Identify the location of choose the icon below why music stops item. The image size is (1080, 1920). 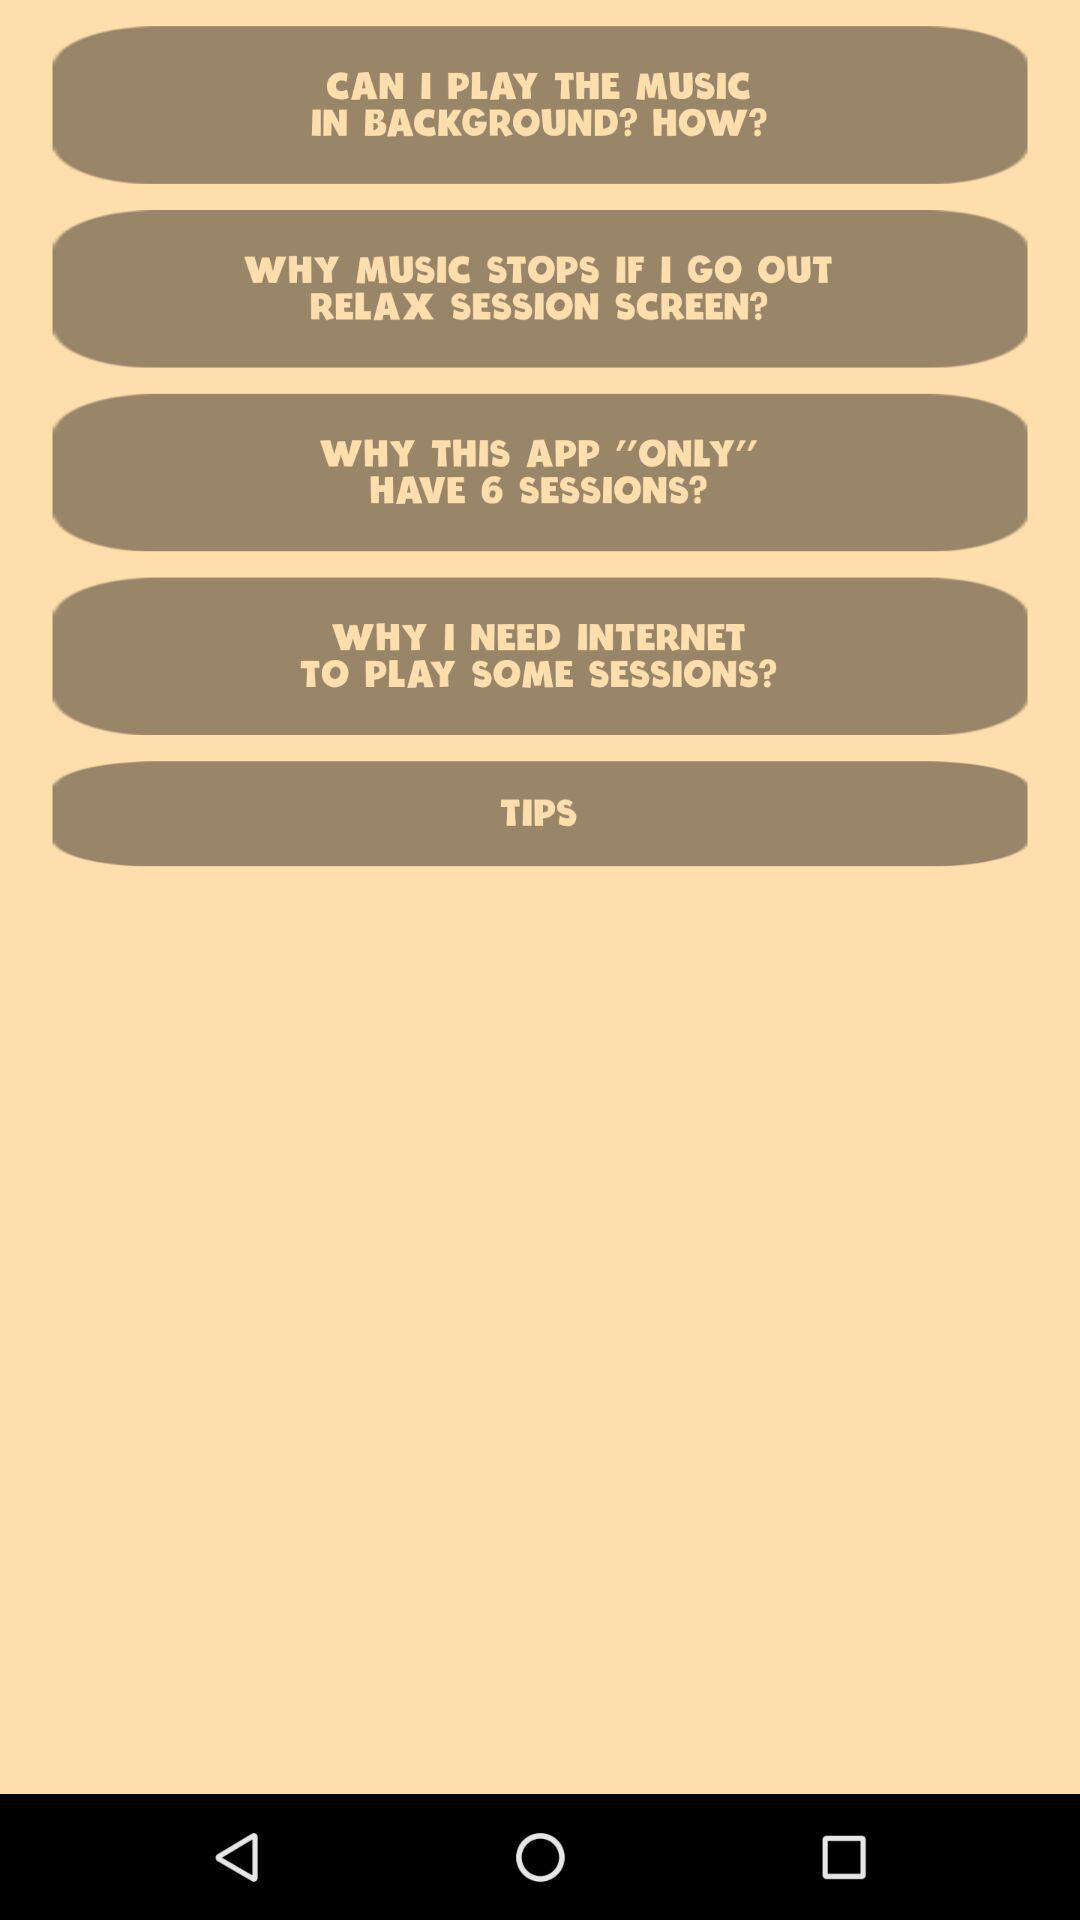
(540, 472).